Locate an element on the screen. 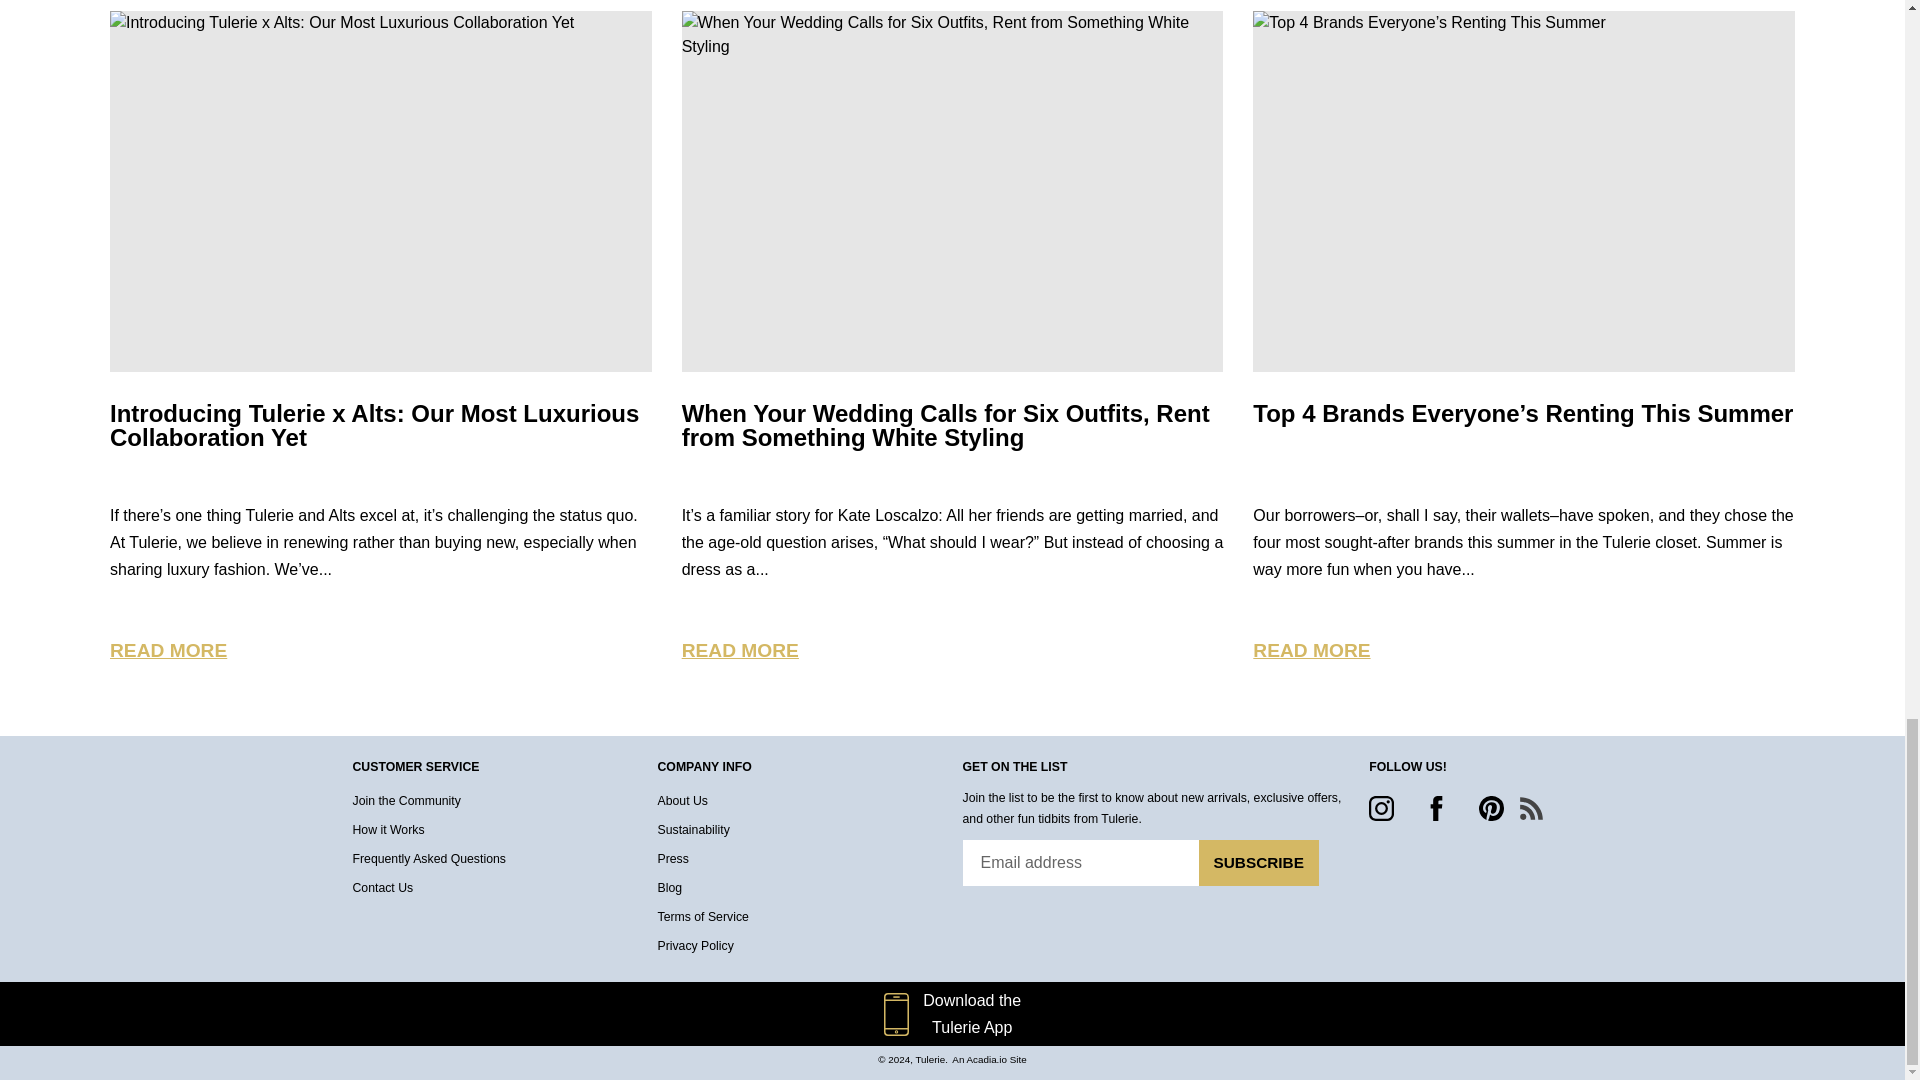 The image size is (1920, 1080). How it Works is located at coordinates (388, 830).